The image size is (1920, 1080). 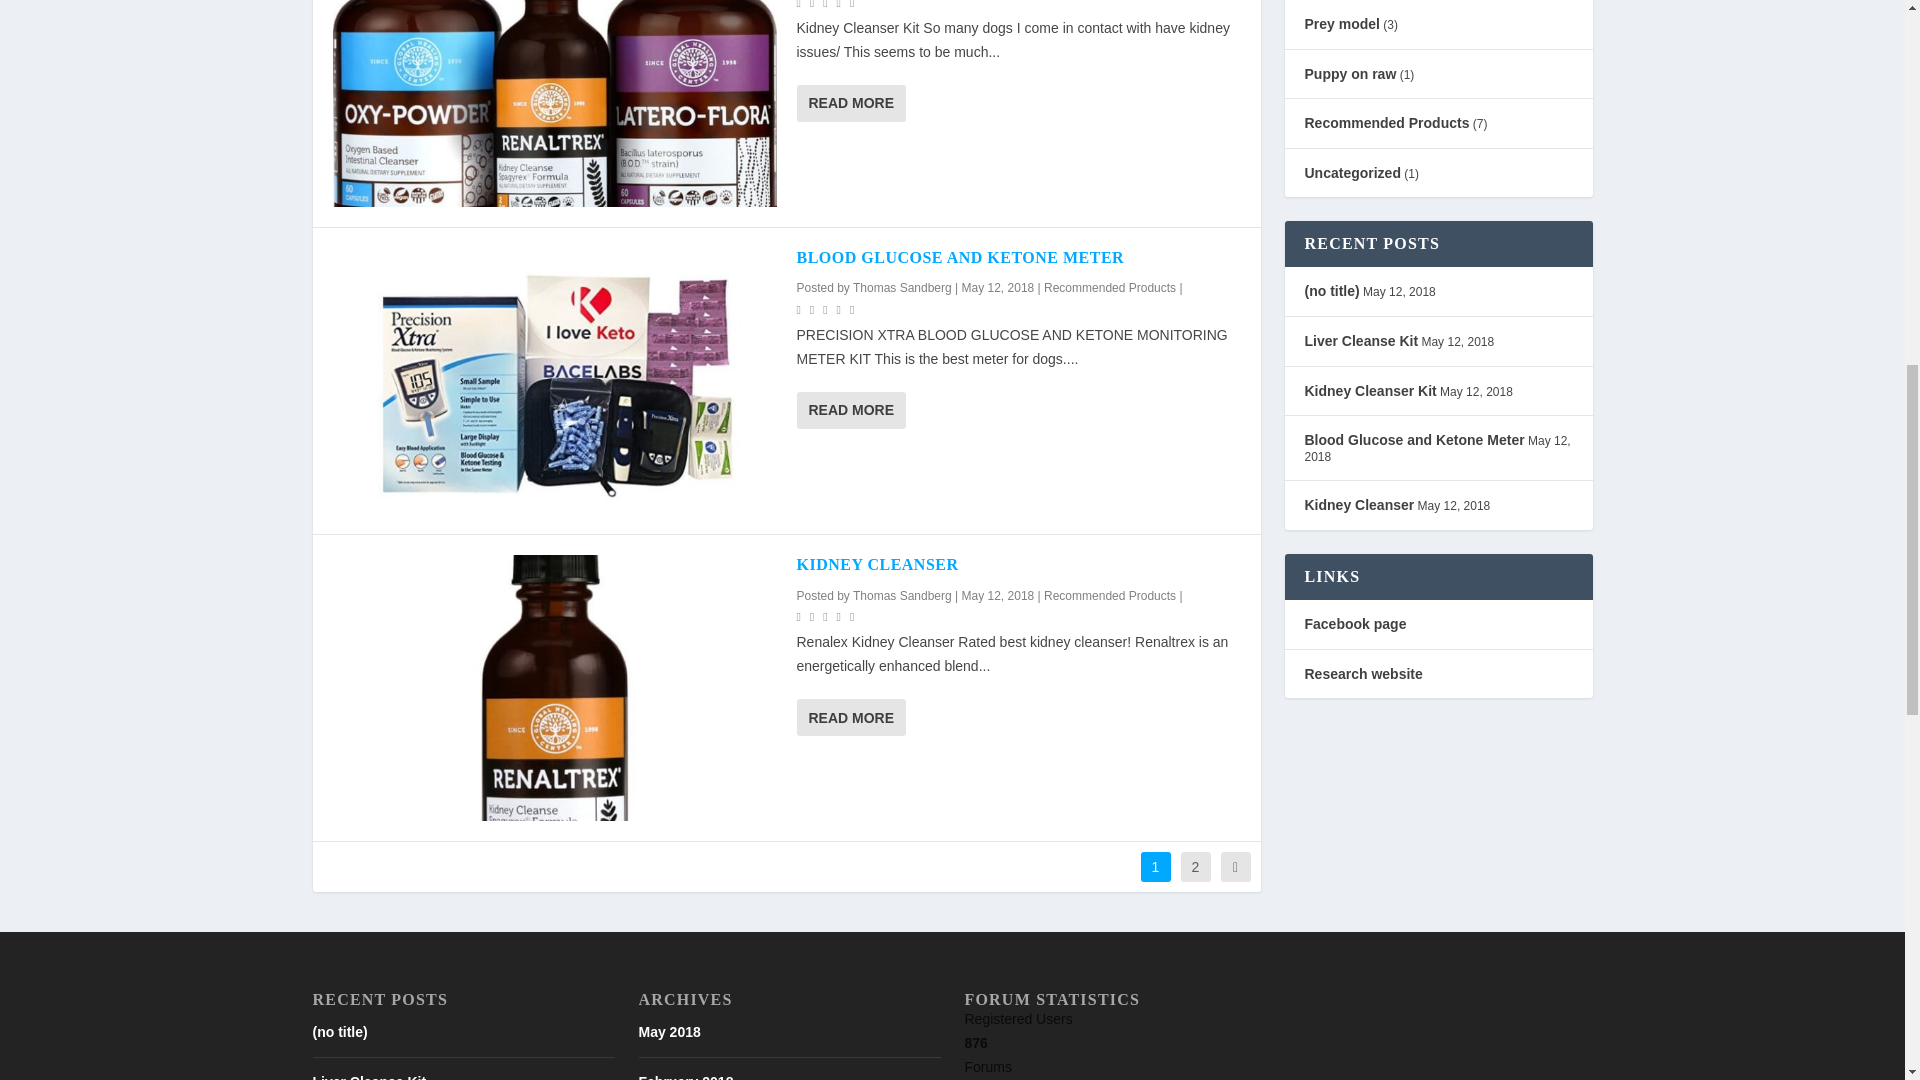 What do you see at coordinates (554, 381) in the screenshot?
I see `Blood Glucose and Ketone Meter` at bounding box center [554, 381].